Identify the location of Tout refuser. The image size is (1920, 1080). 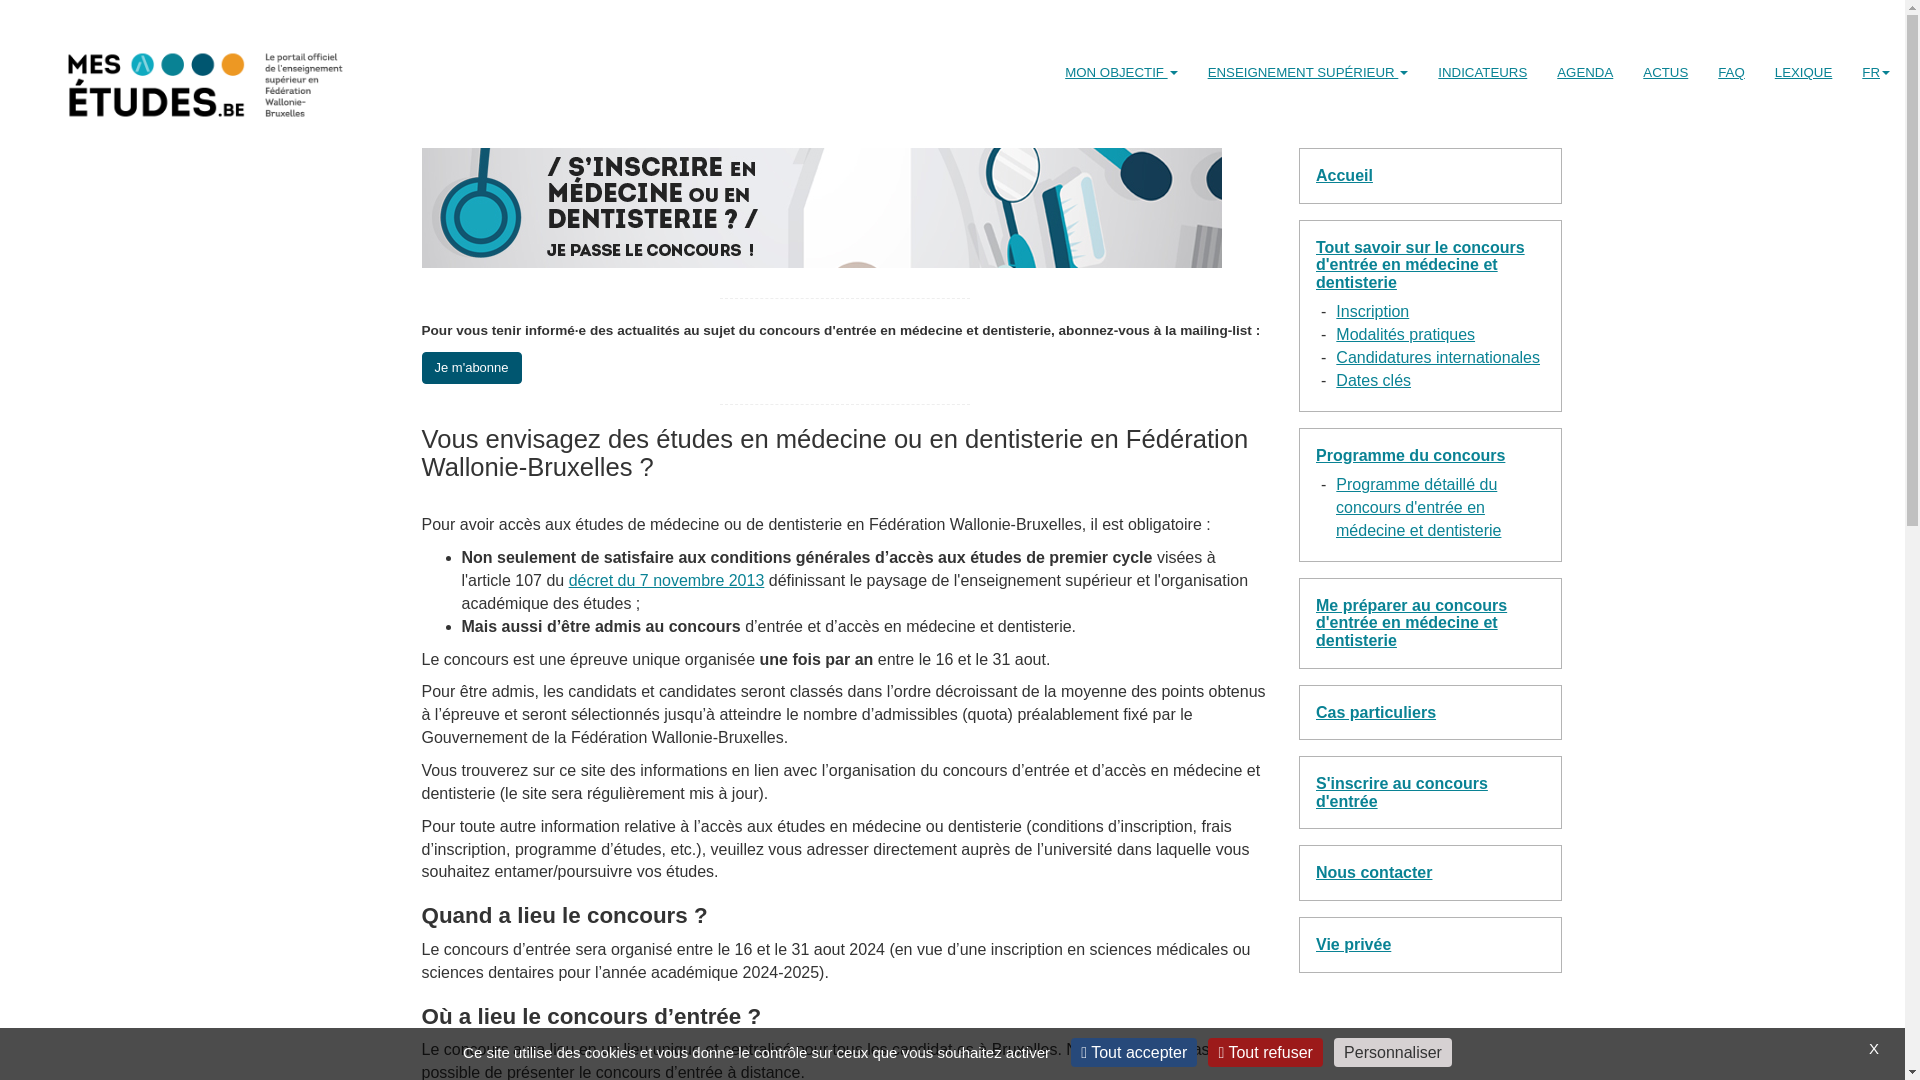
(1265, 1052).